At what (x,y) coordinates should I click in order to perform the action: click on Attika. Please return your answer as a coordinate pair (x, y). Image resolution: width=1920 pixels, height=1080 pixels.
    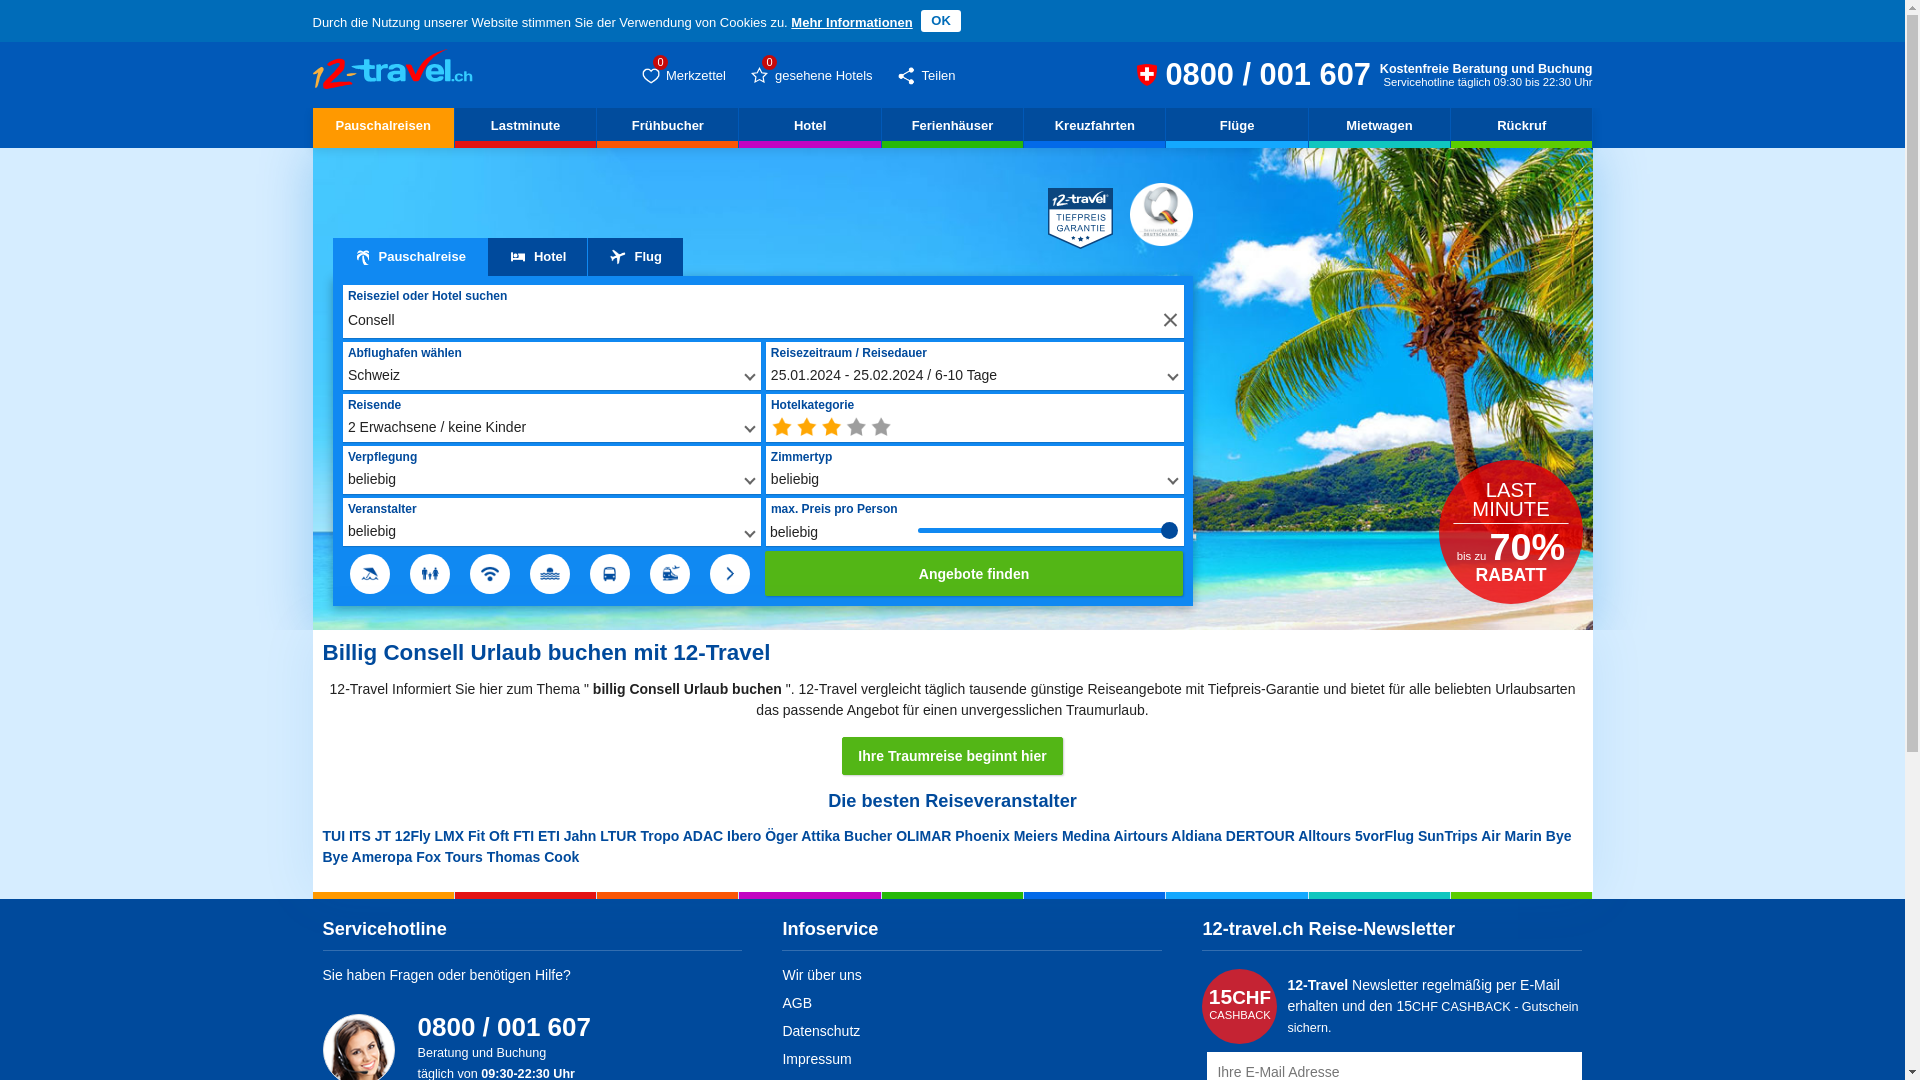
    Looking at the image, I should click on (820, 836).